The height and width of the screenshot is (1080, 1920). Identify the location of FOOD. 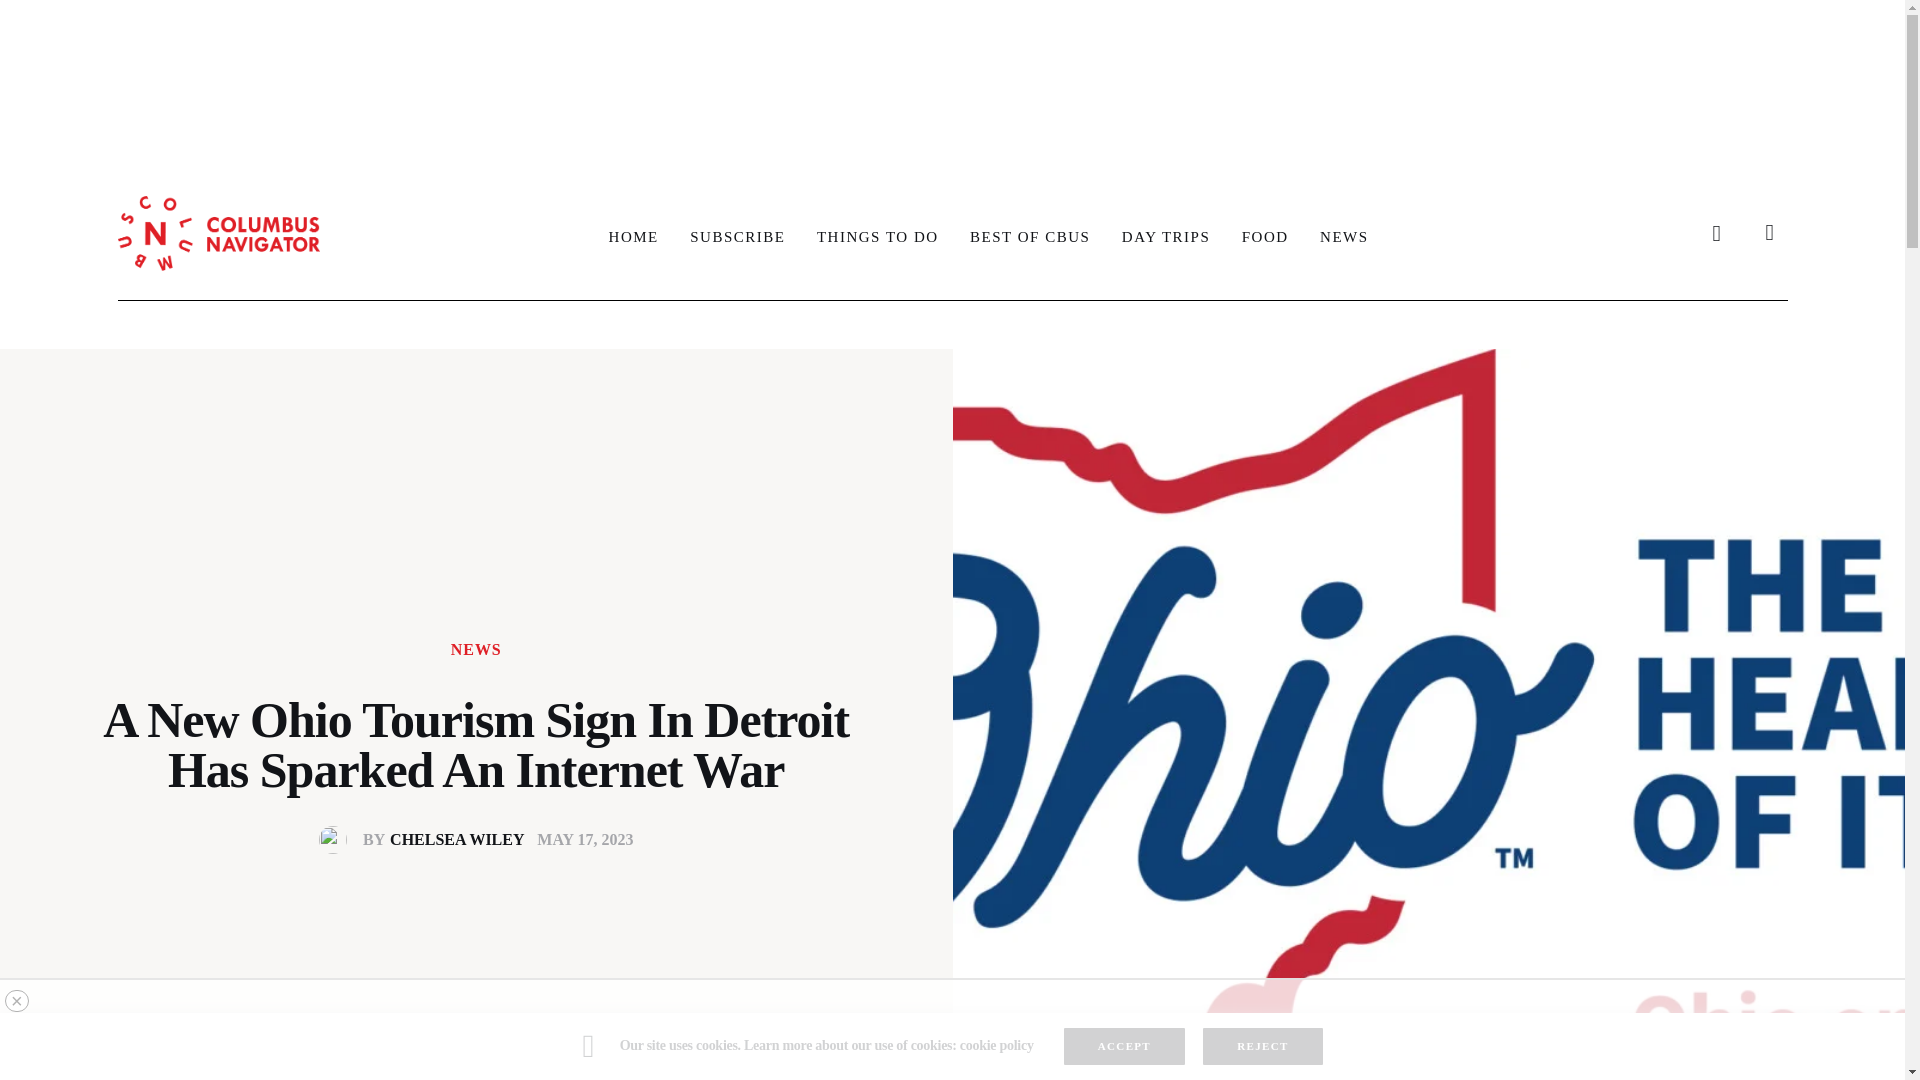
(1264, 236).